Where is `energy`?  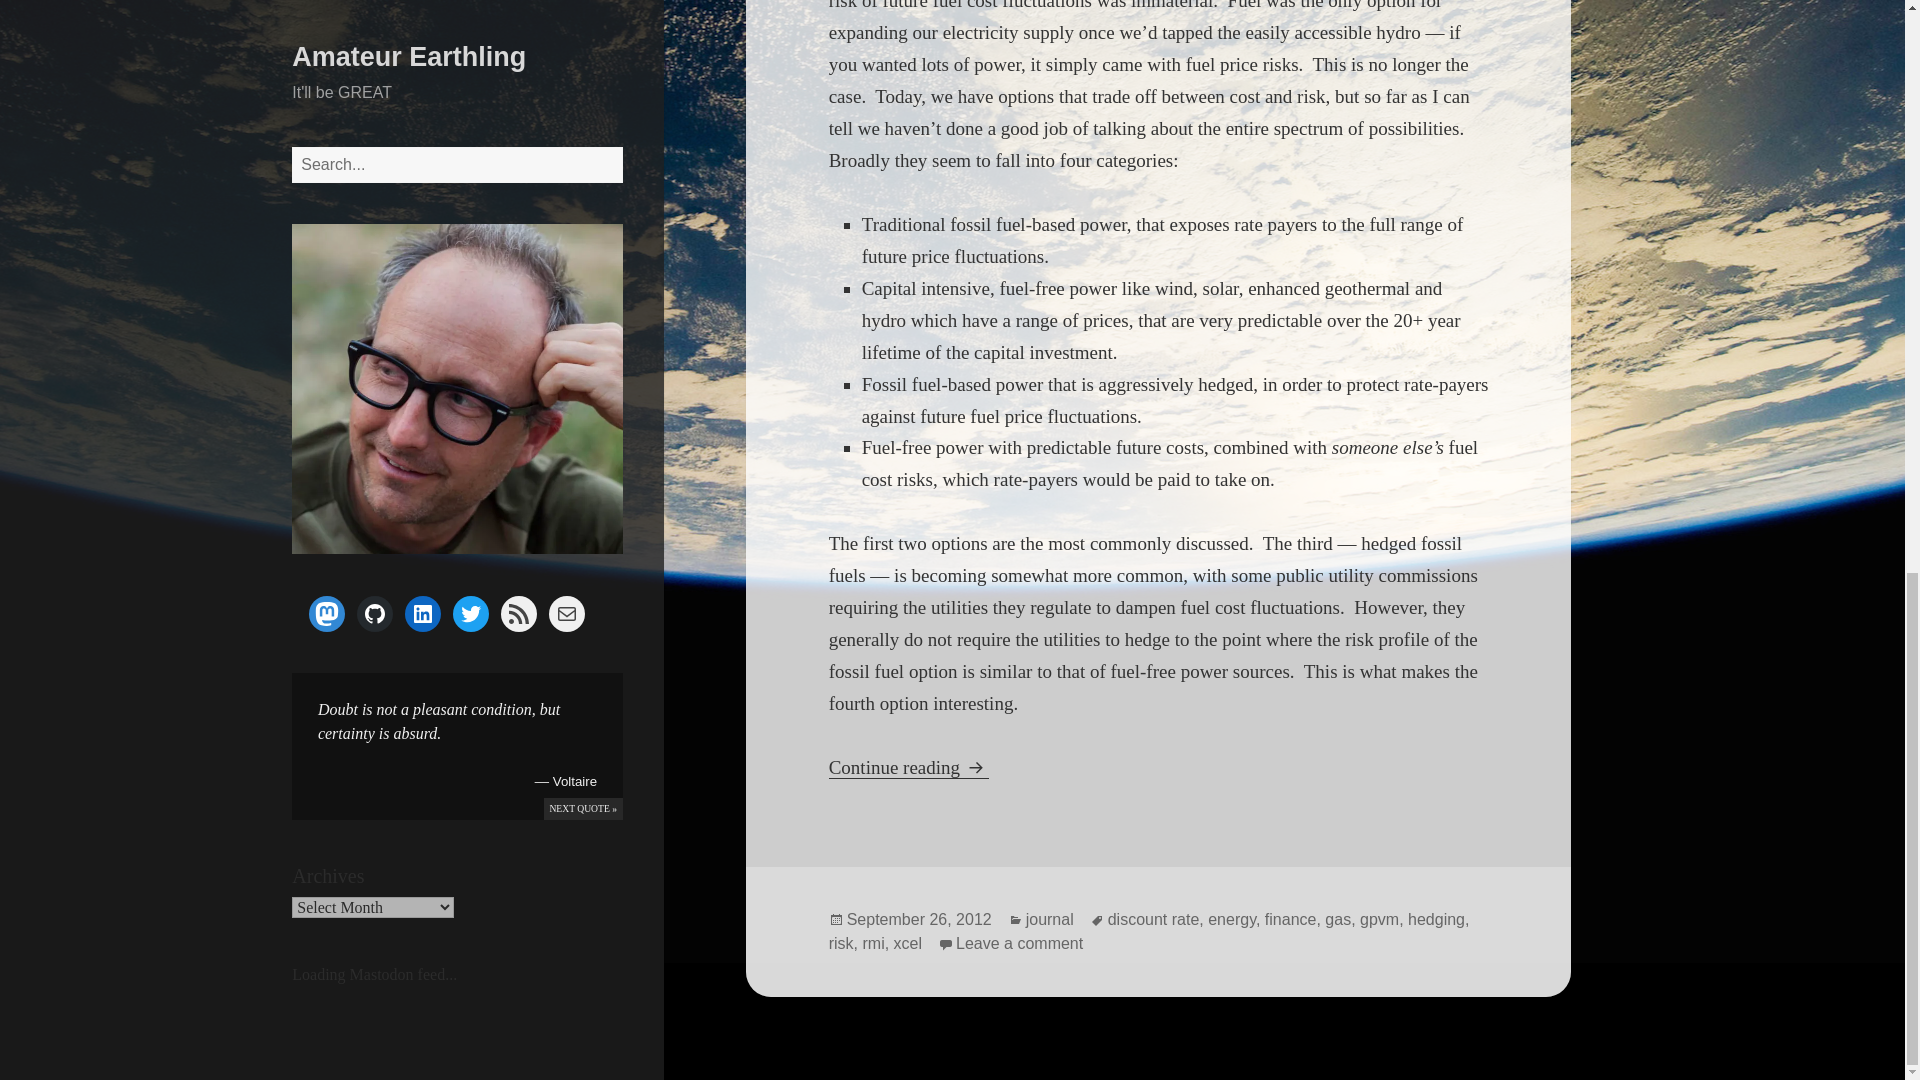
energy is located at coordinates (1231, 920).